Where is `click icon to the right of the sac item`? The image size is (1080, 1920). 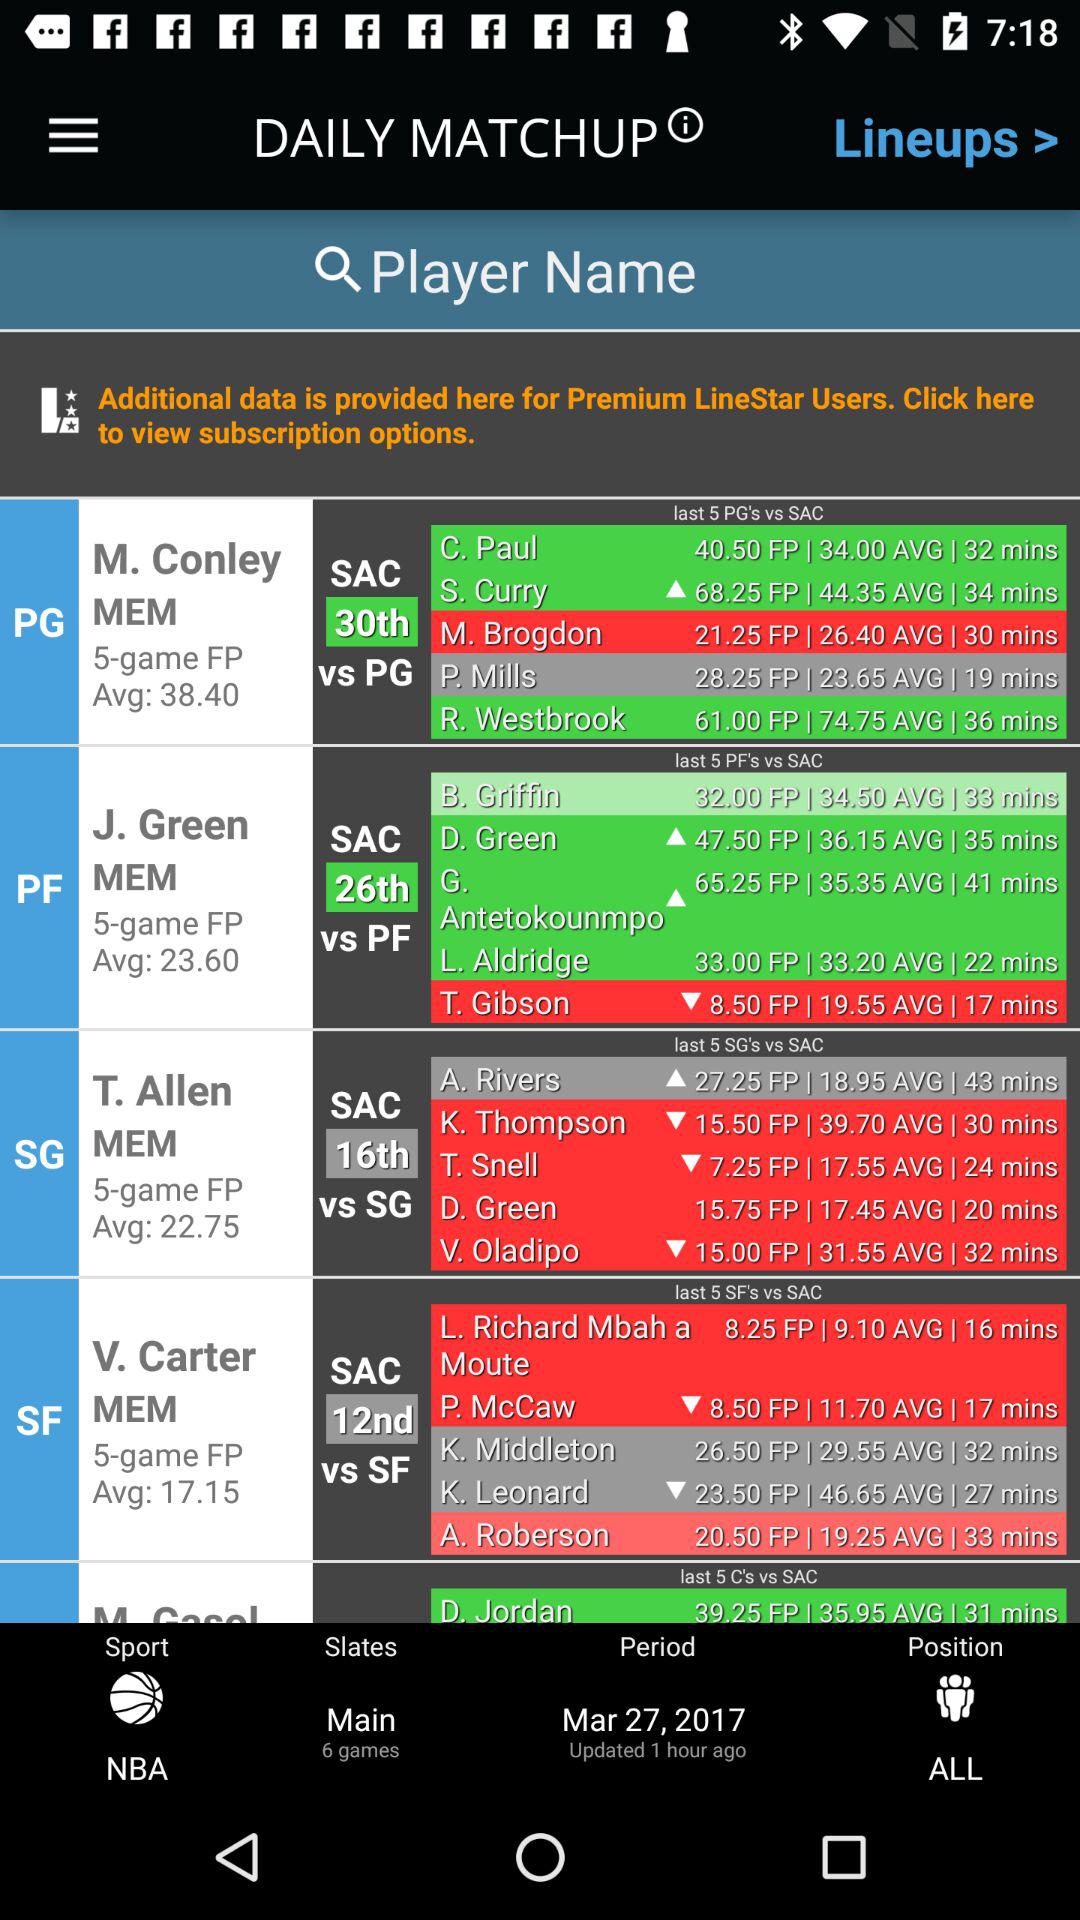
click icon to the right of the sac item is located at coordinates (552, 794).